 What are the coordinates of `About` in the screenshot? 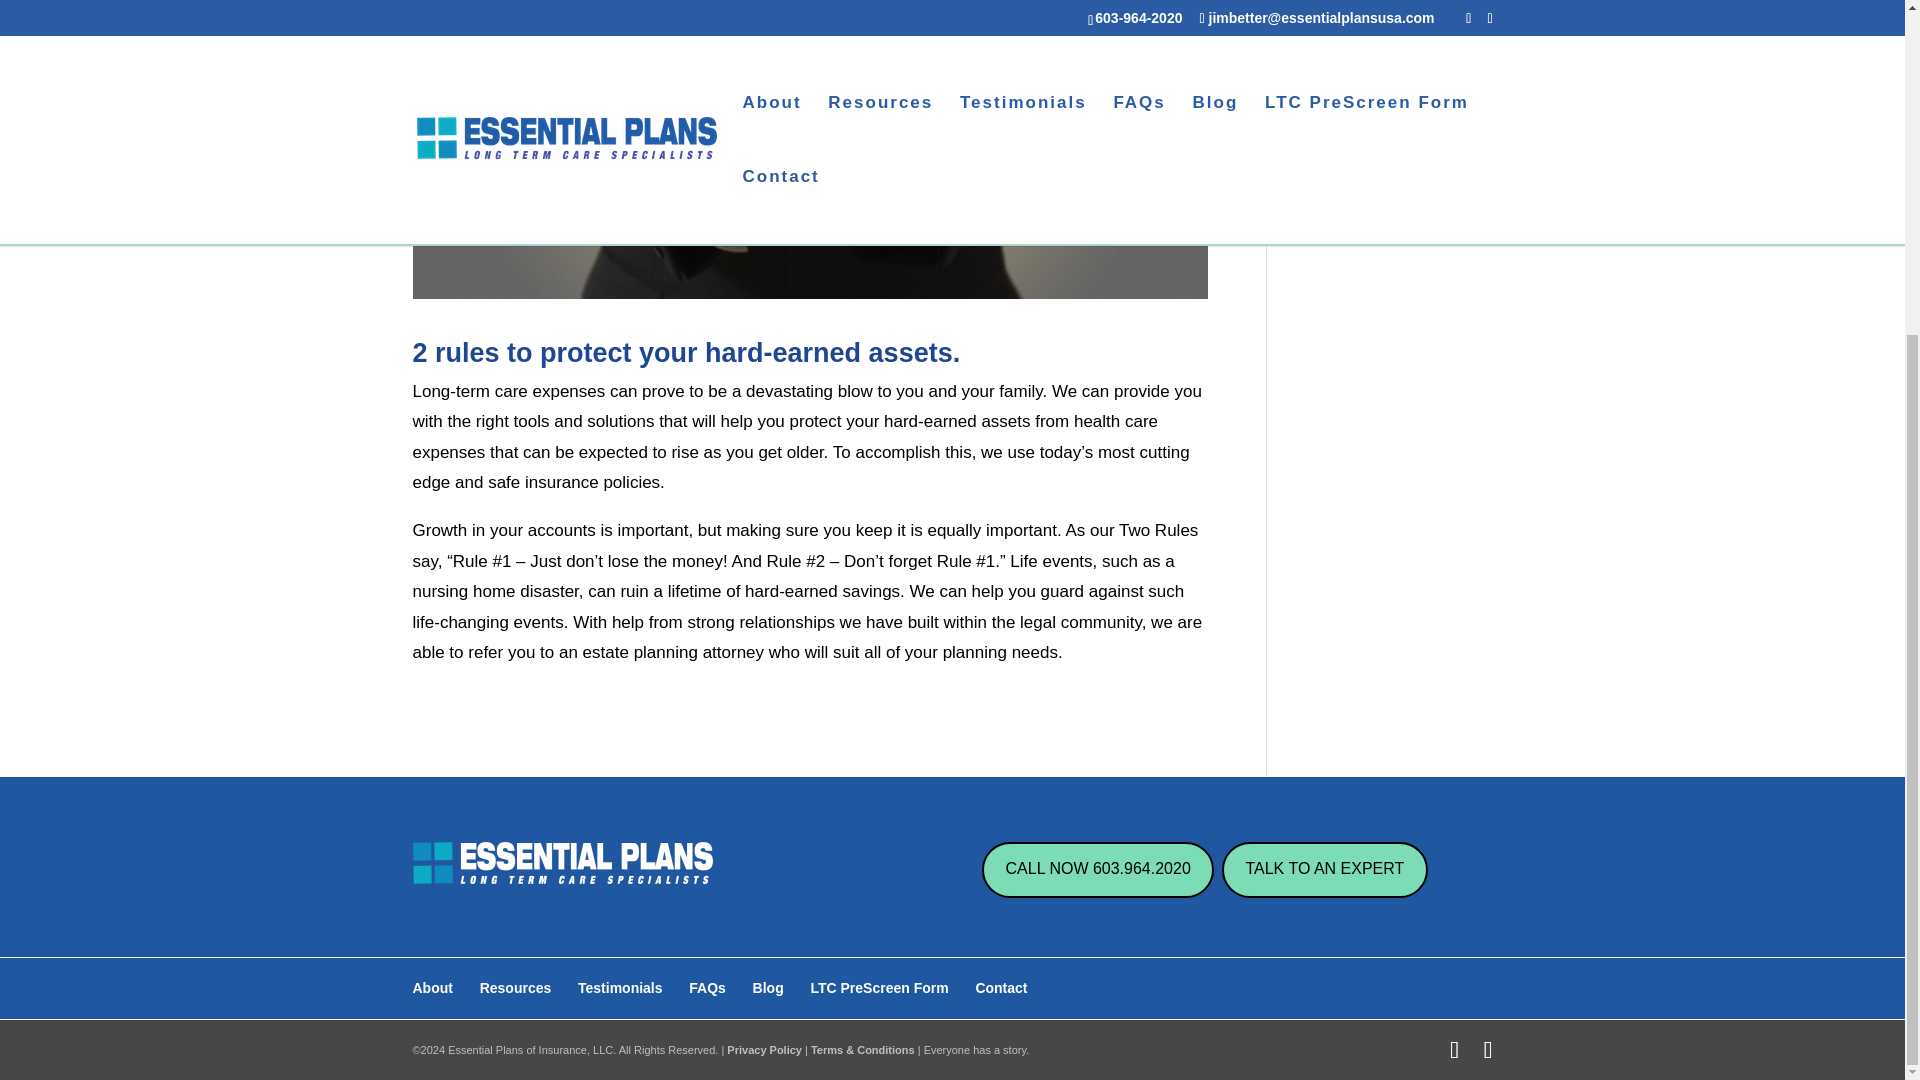 It's located at (432, 987).